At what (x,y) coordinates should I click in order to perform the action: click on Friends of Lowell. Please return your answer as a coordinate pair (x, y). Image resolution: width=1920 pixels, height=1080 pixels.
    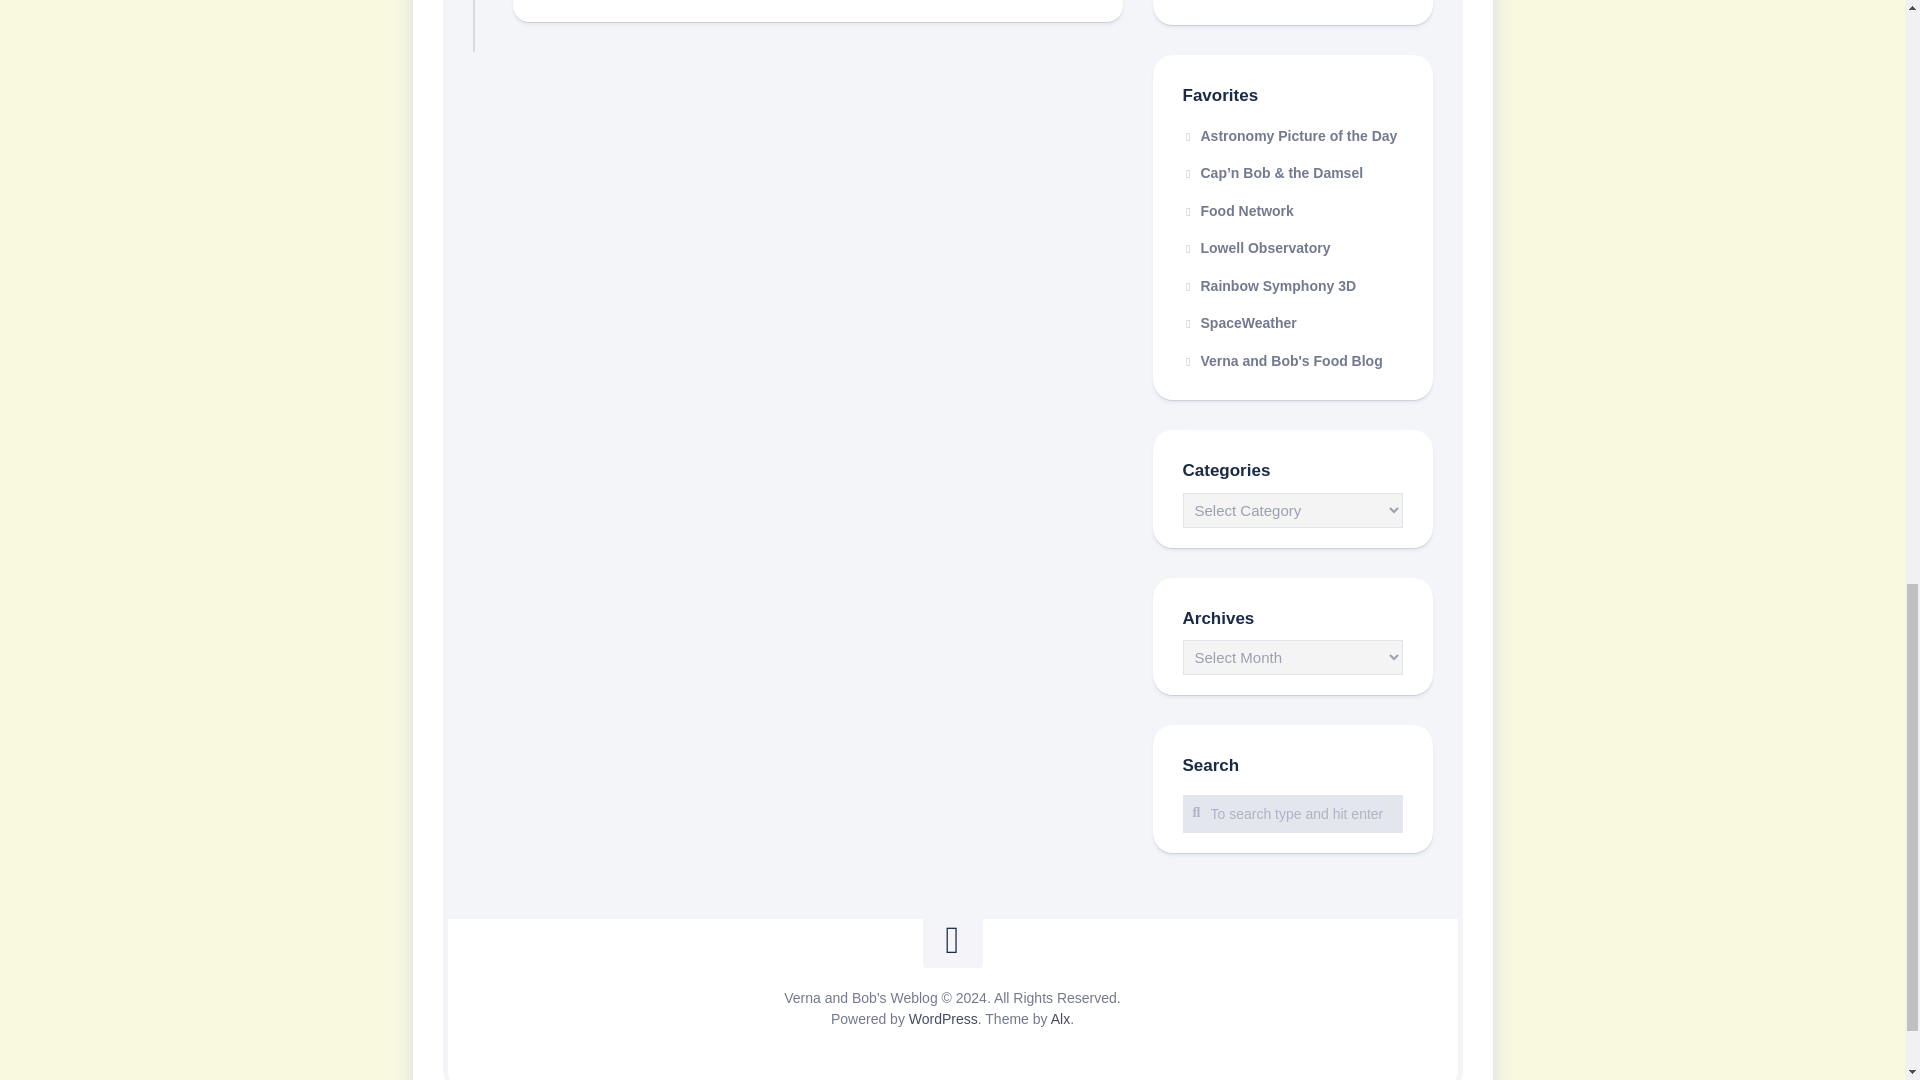
    Looking at the image, I should click on (1256, 247).